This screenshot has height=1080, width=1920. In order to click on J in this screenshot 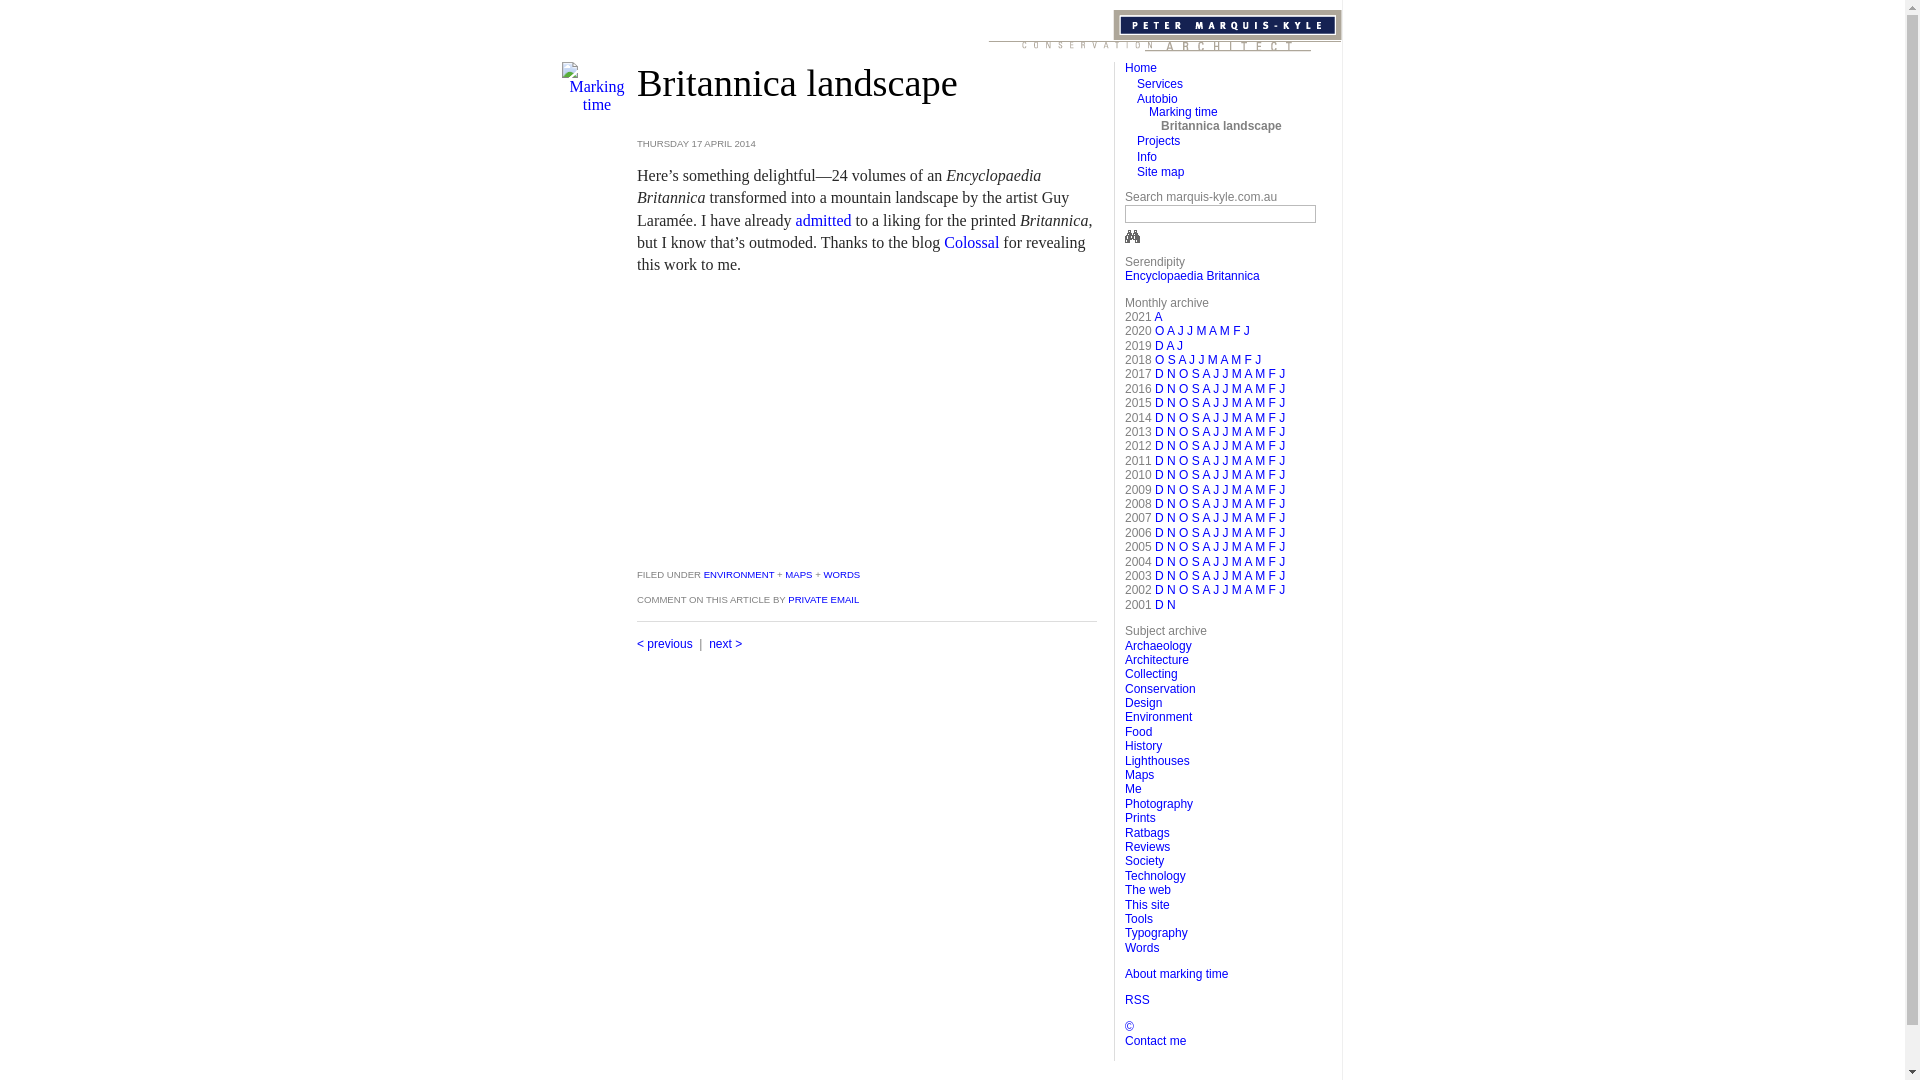, I will do `click(1282, 562)`.